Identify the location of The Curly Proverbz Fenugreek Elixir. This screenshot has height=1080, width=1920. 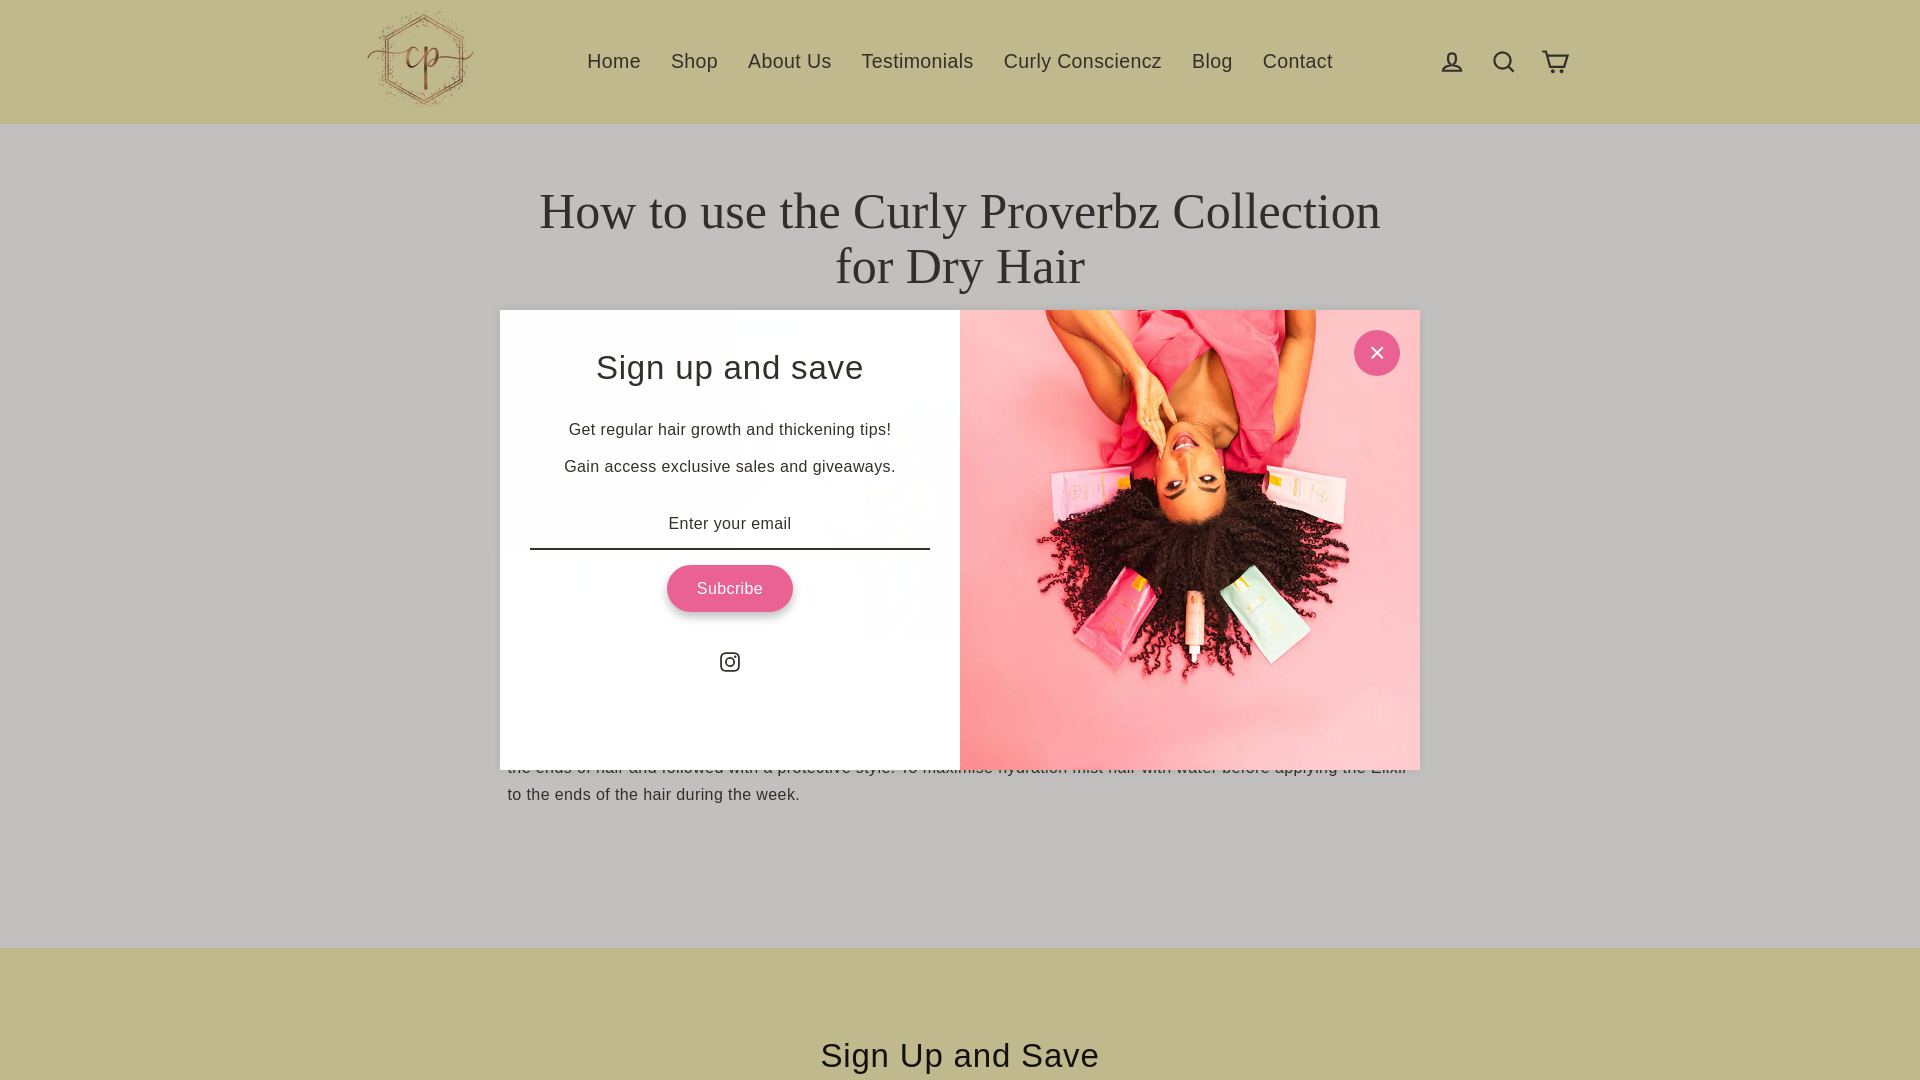
(1143, 740).